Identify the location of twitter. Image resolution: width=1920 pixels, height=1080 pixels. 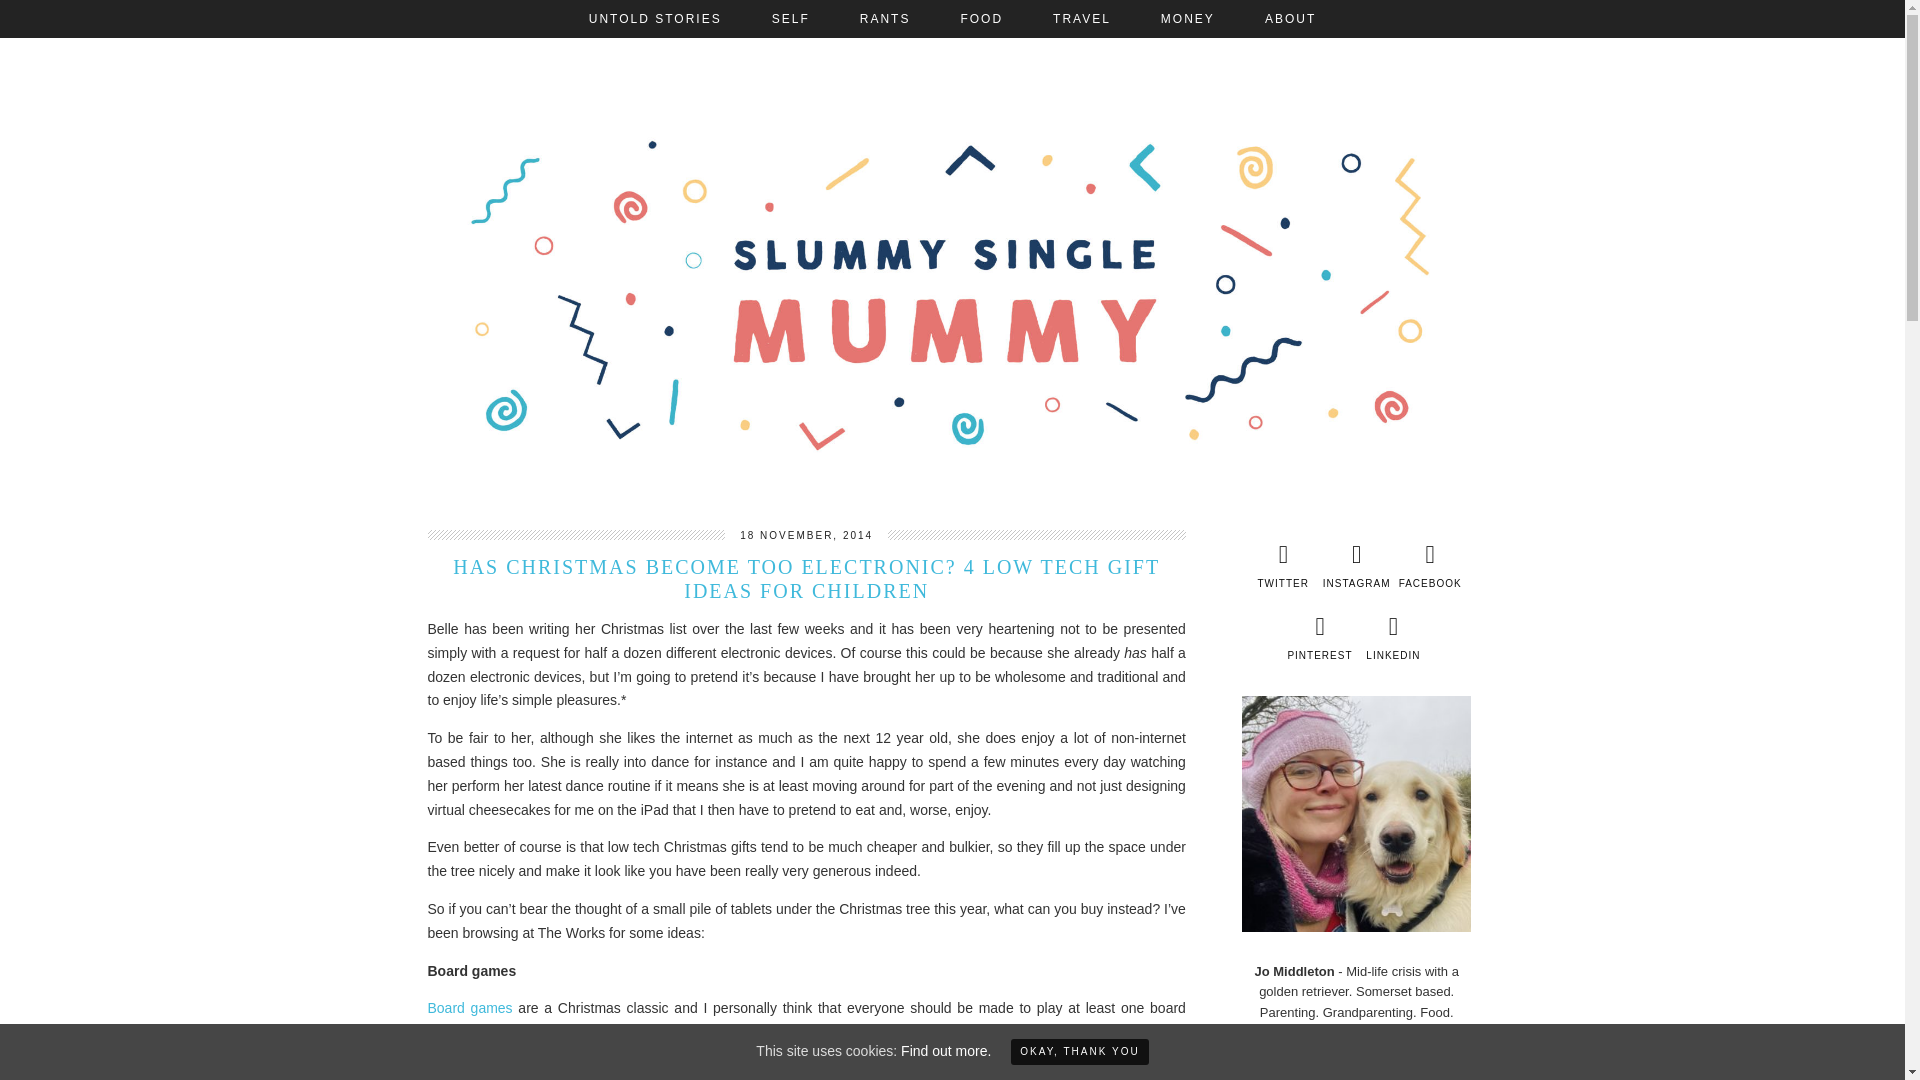
(1282, 566).